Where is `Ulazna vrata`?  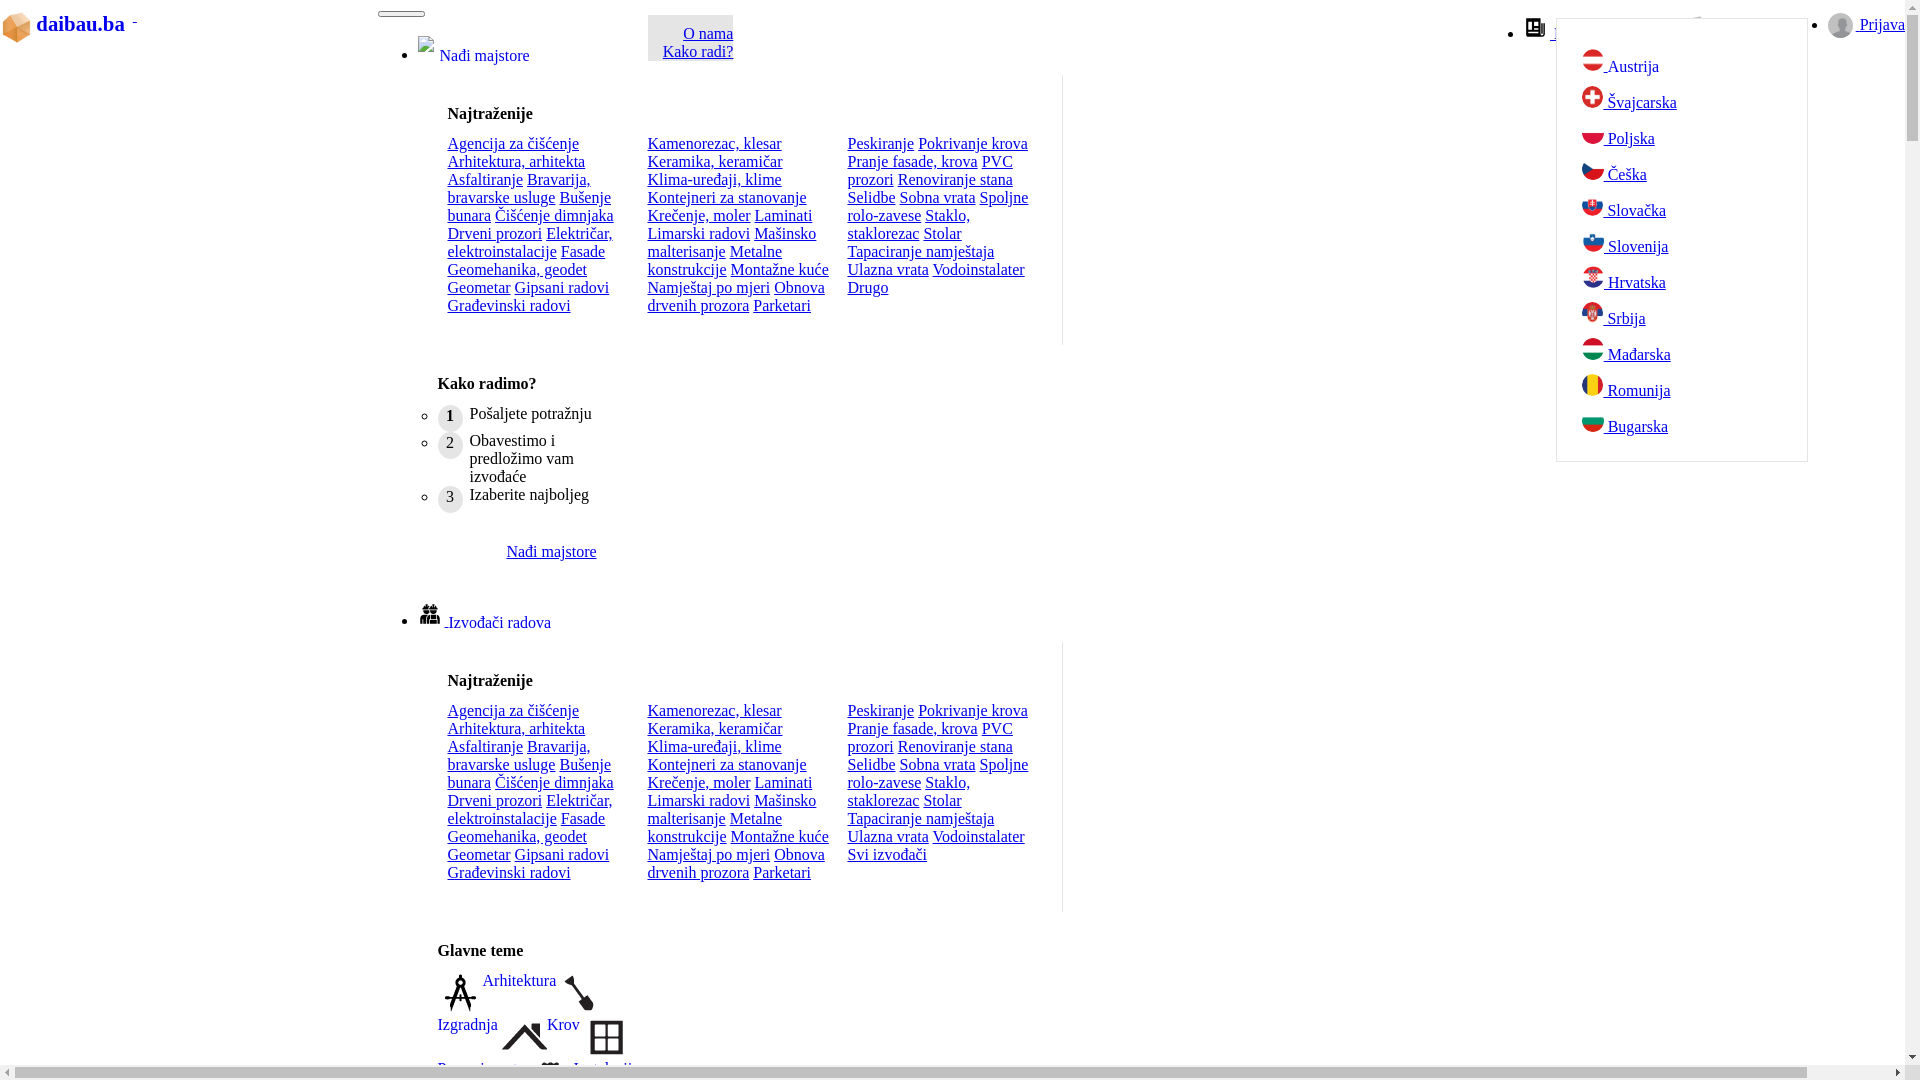 Ulazna vrata is located at coordinates (888, 836).